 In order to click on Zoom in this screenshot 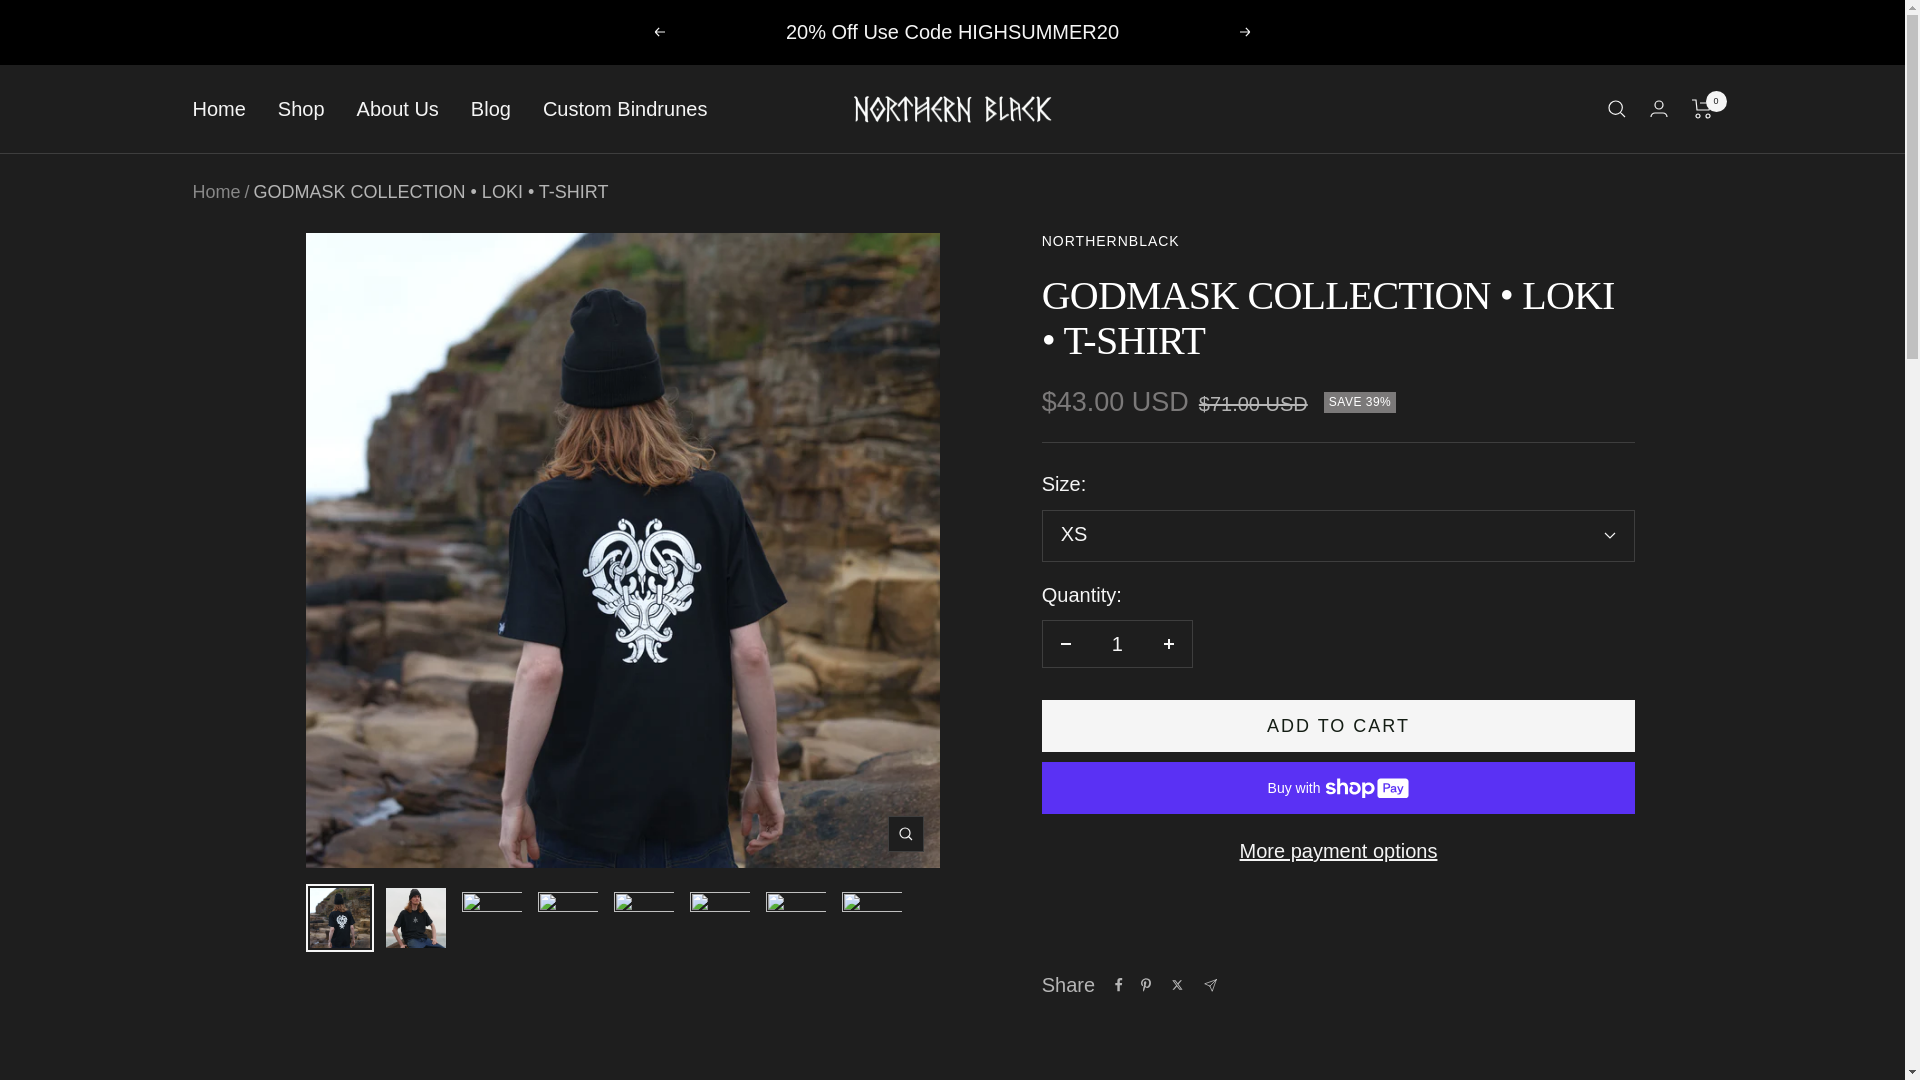, I will do `click(905, 834)`.